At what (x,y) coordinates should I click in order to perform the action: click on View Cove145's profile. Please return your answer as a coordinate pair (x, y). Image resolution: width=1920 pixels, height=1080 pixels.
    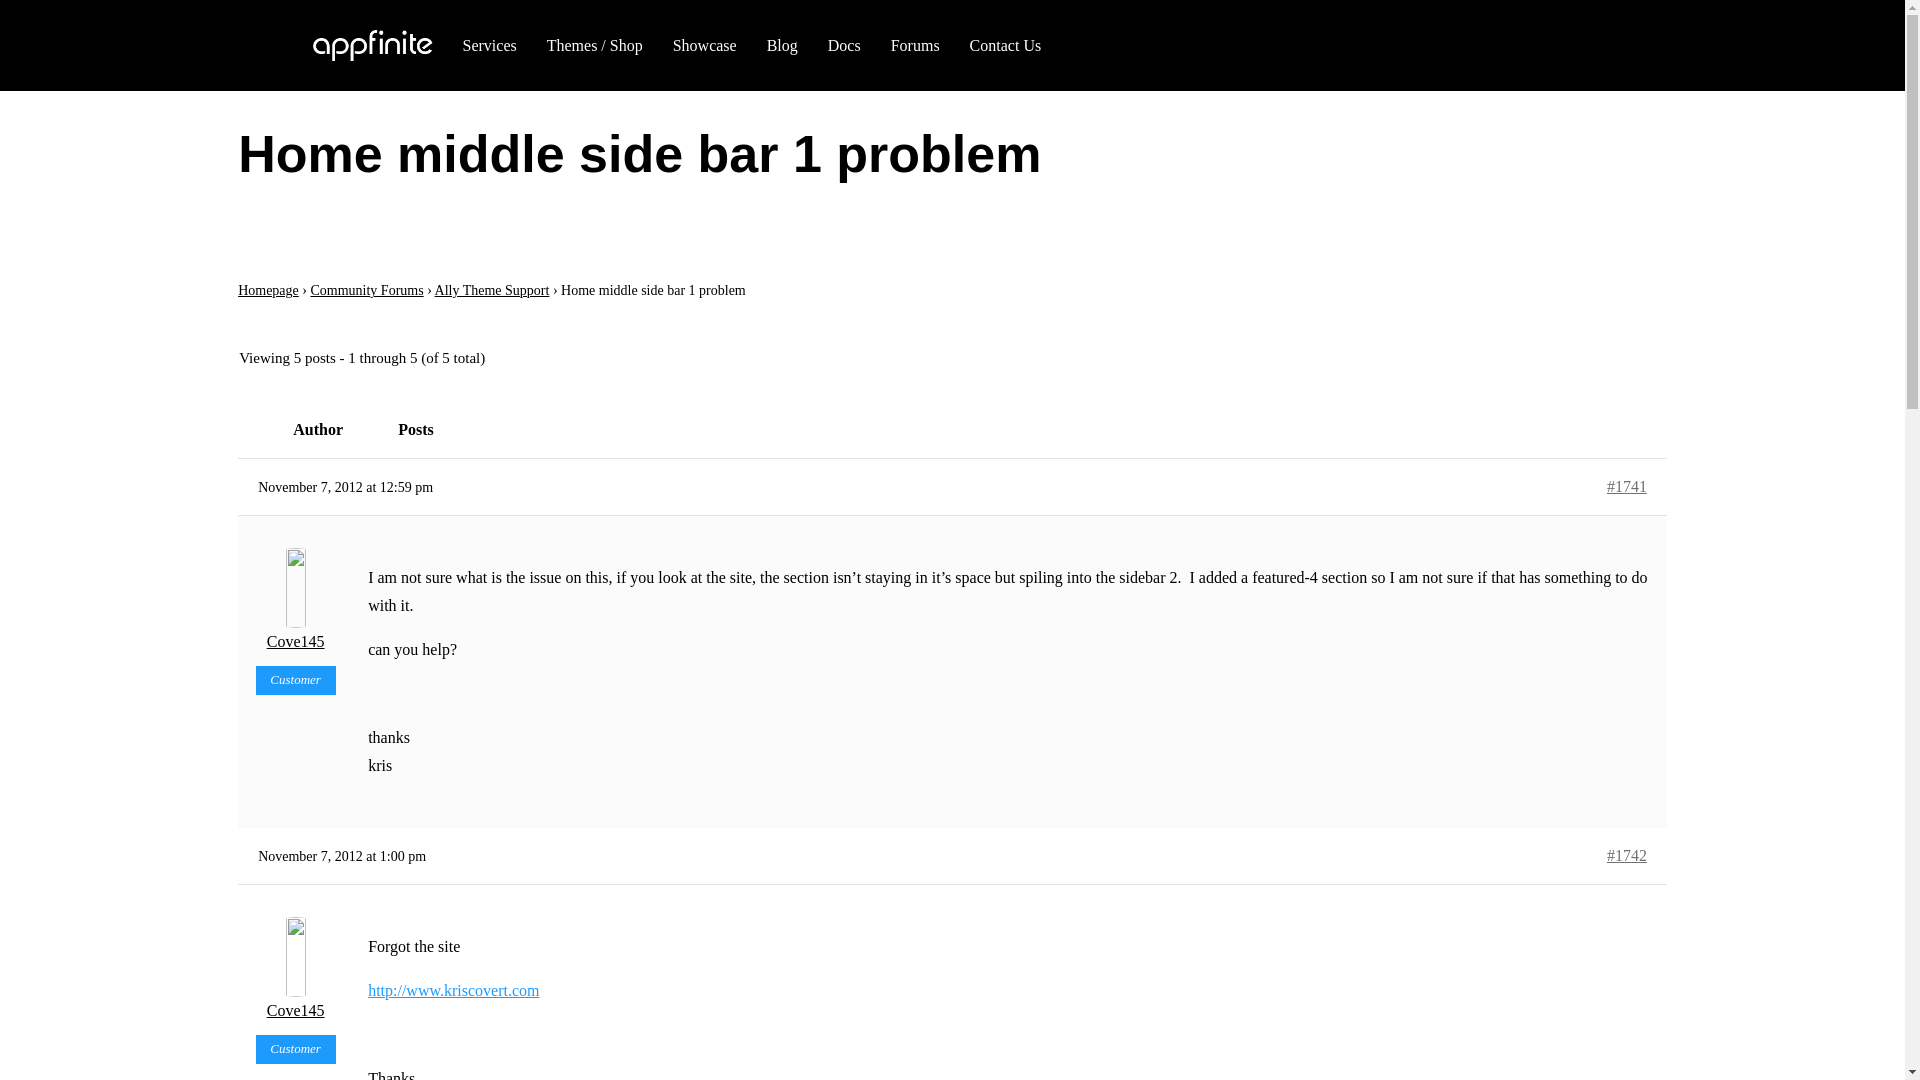
    Looking at the image, I should click on (296, 601).